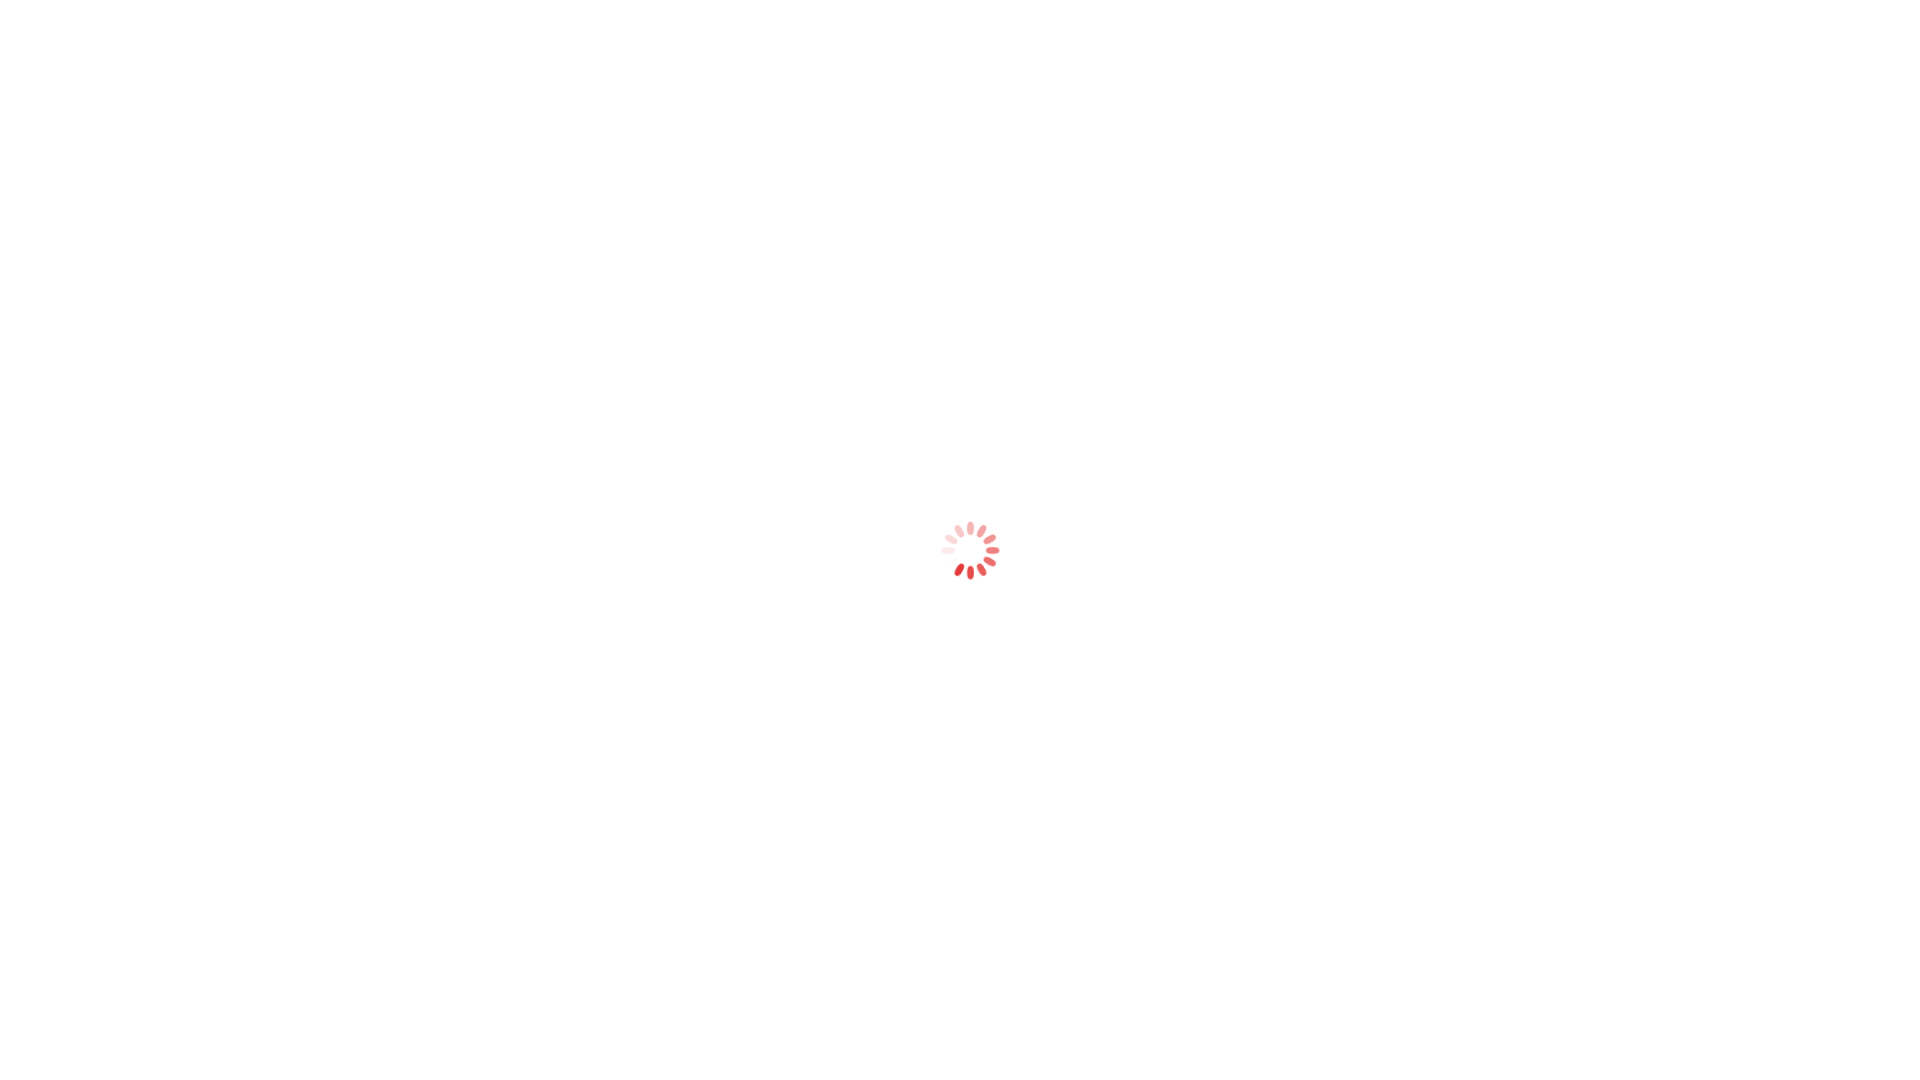  Describe the element at coordinates (1172, 88) in the screenshot. I see `Kontakt` at that location.